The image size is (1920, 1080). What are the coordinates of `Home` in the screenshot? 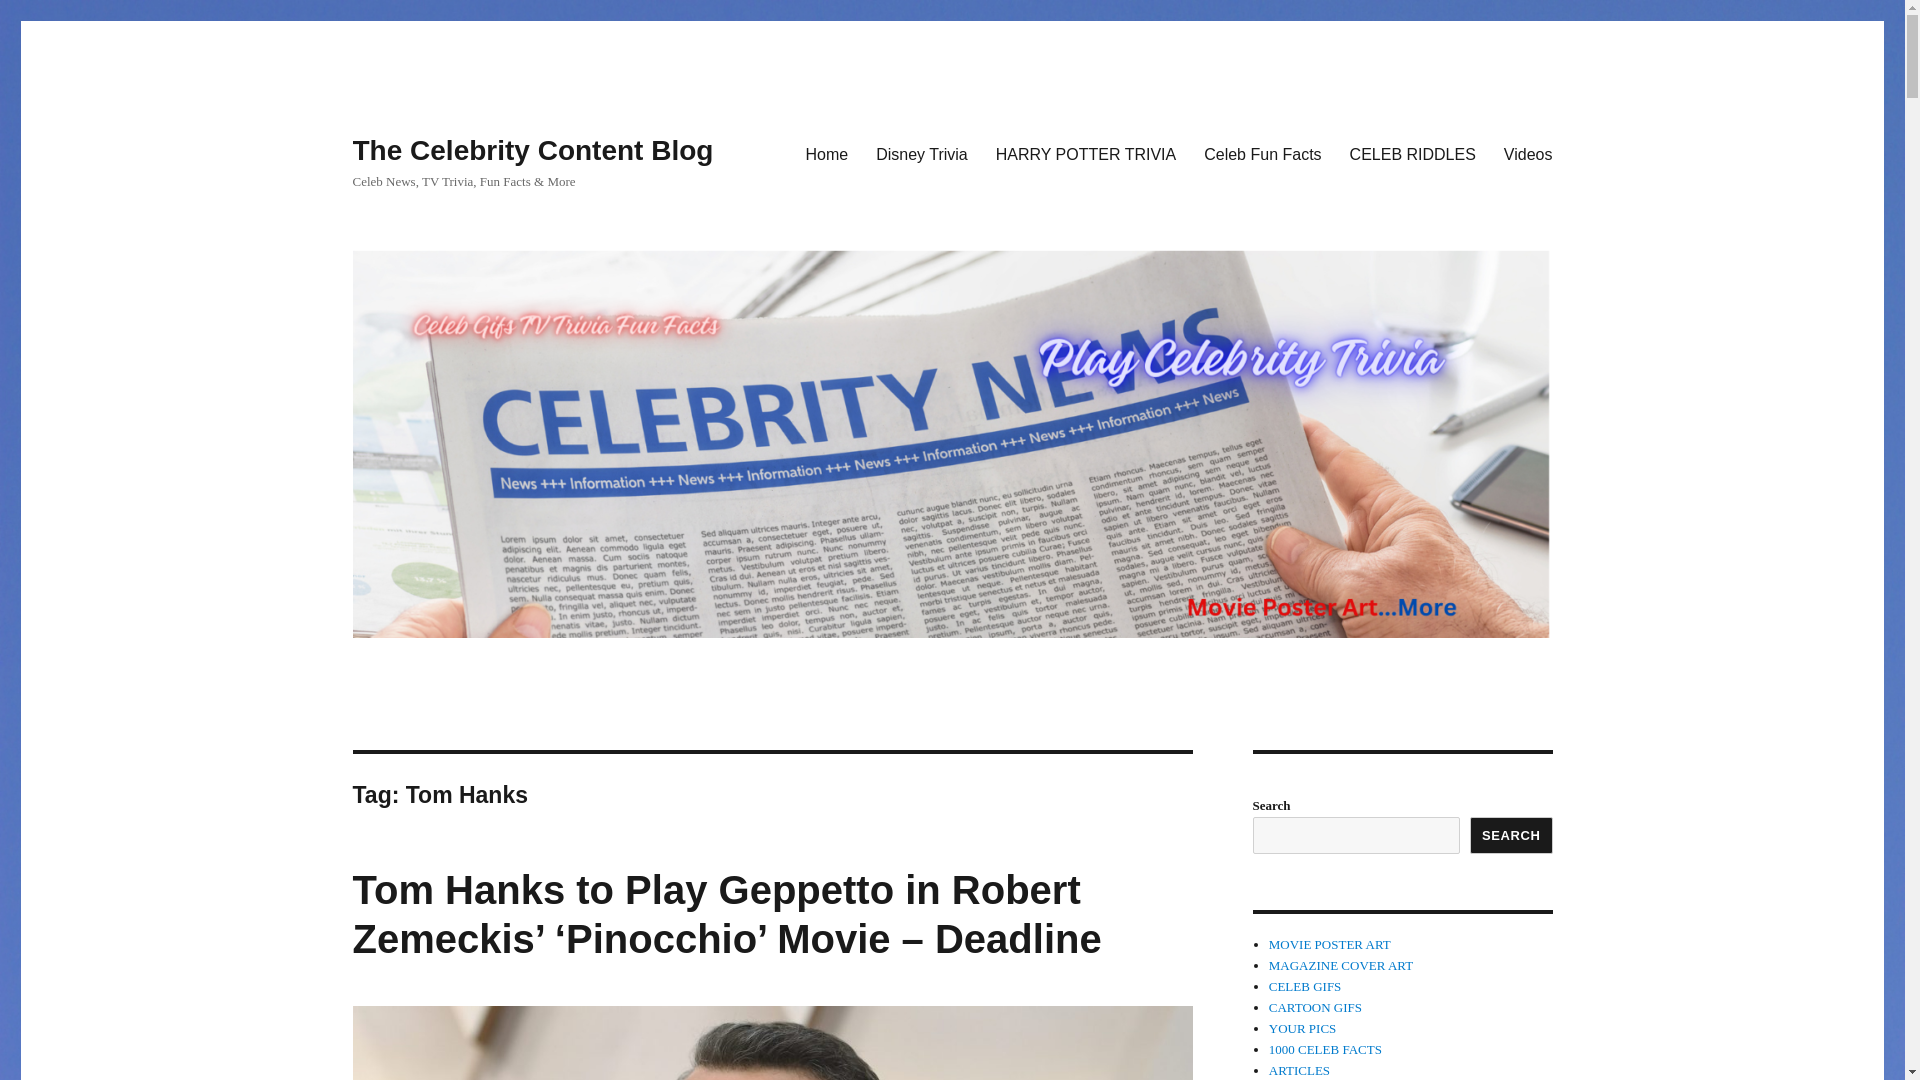 It's located at (826, 153).